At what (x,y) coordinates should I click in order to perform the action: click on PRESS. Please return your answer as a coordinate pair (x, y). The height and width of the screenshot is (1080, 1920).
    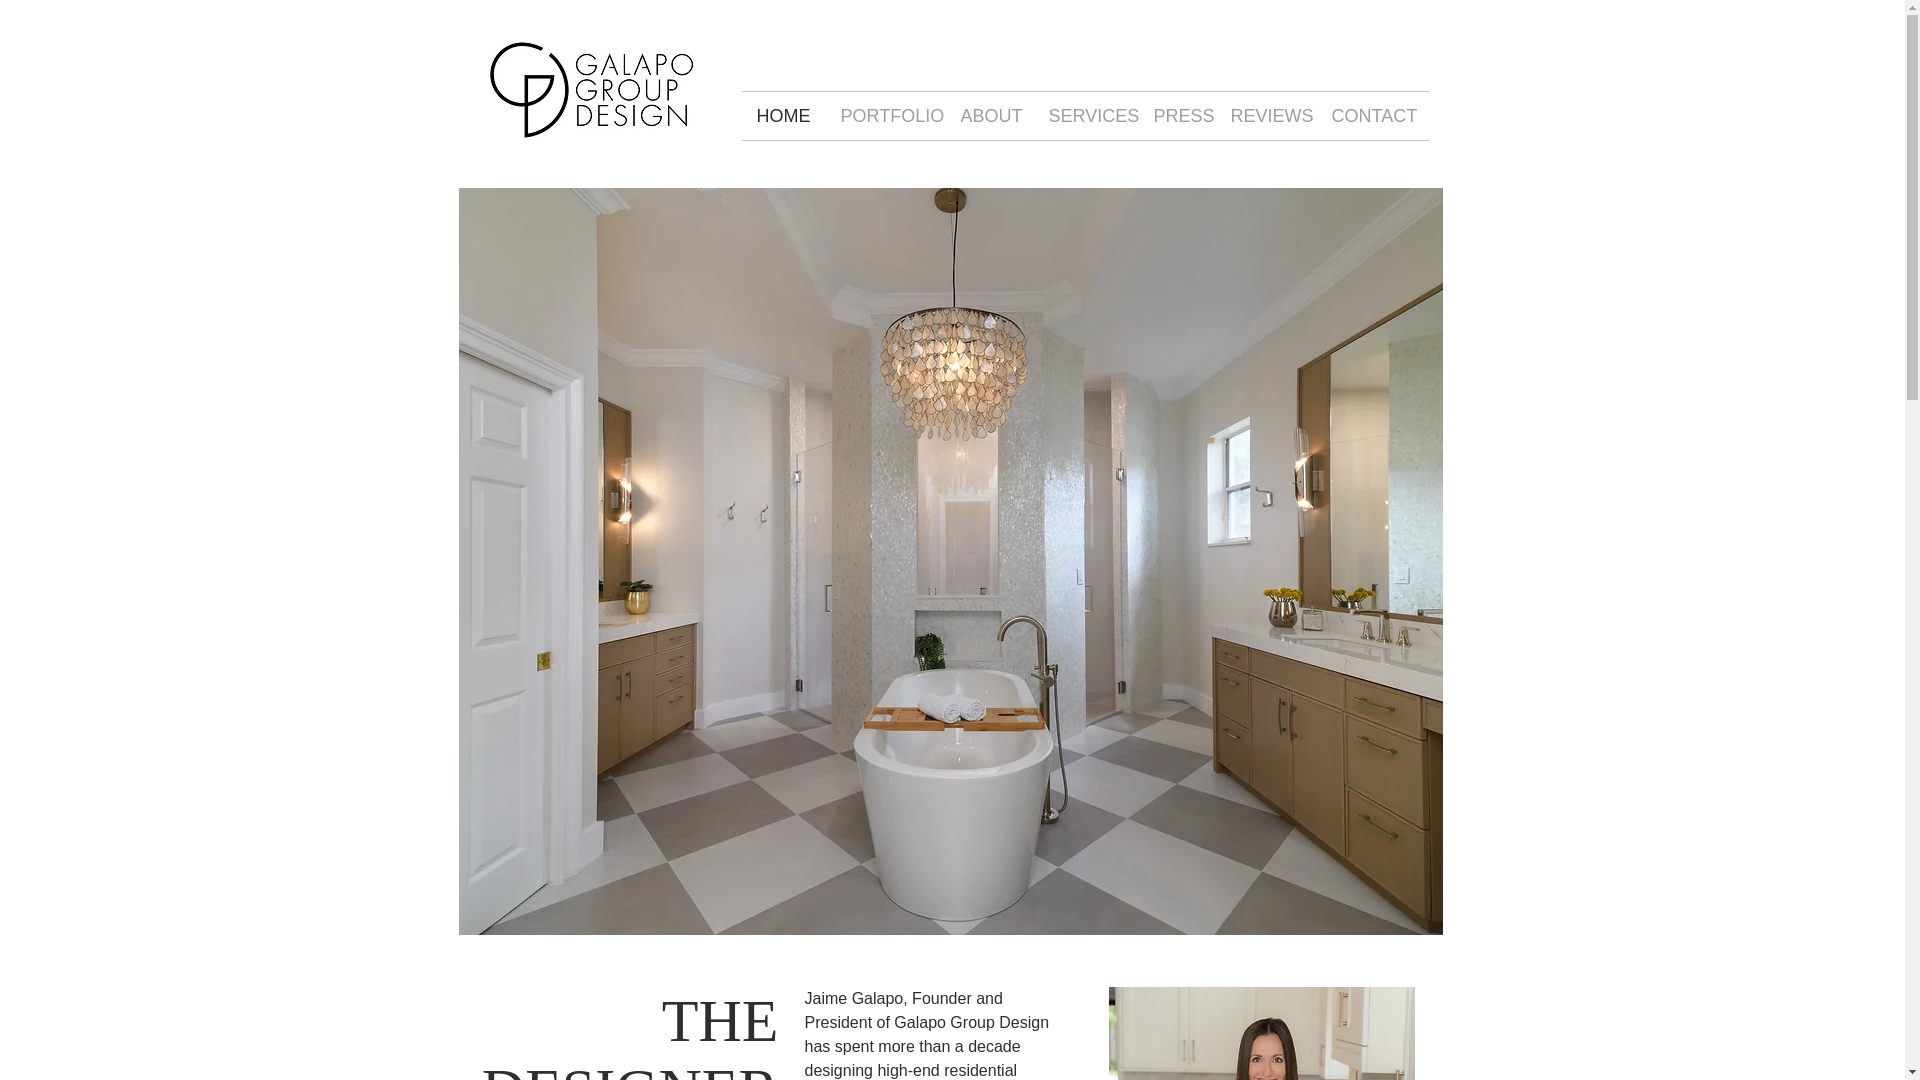
    Looking at the image, I should click on (1176, 116).